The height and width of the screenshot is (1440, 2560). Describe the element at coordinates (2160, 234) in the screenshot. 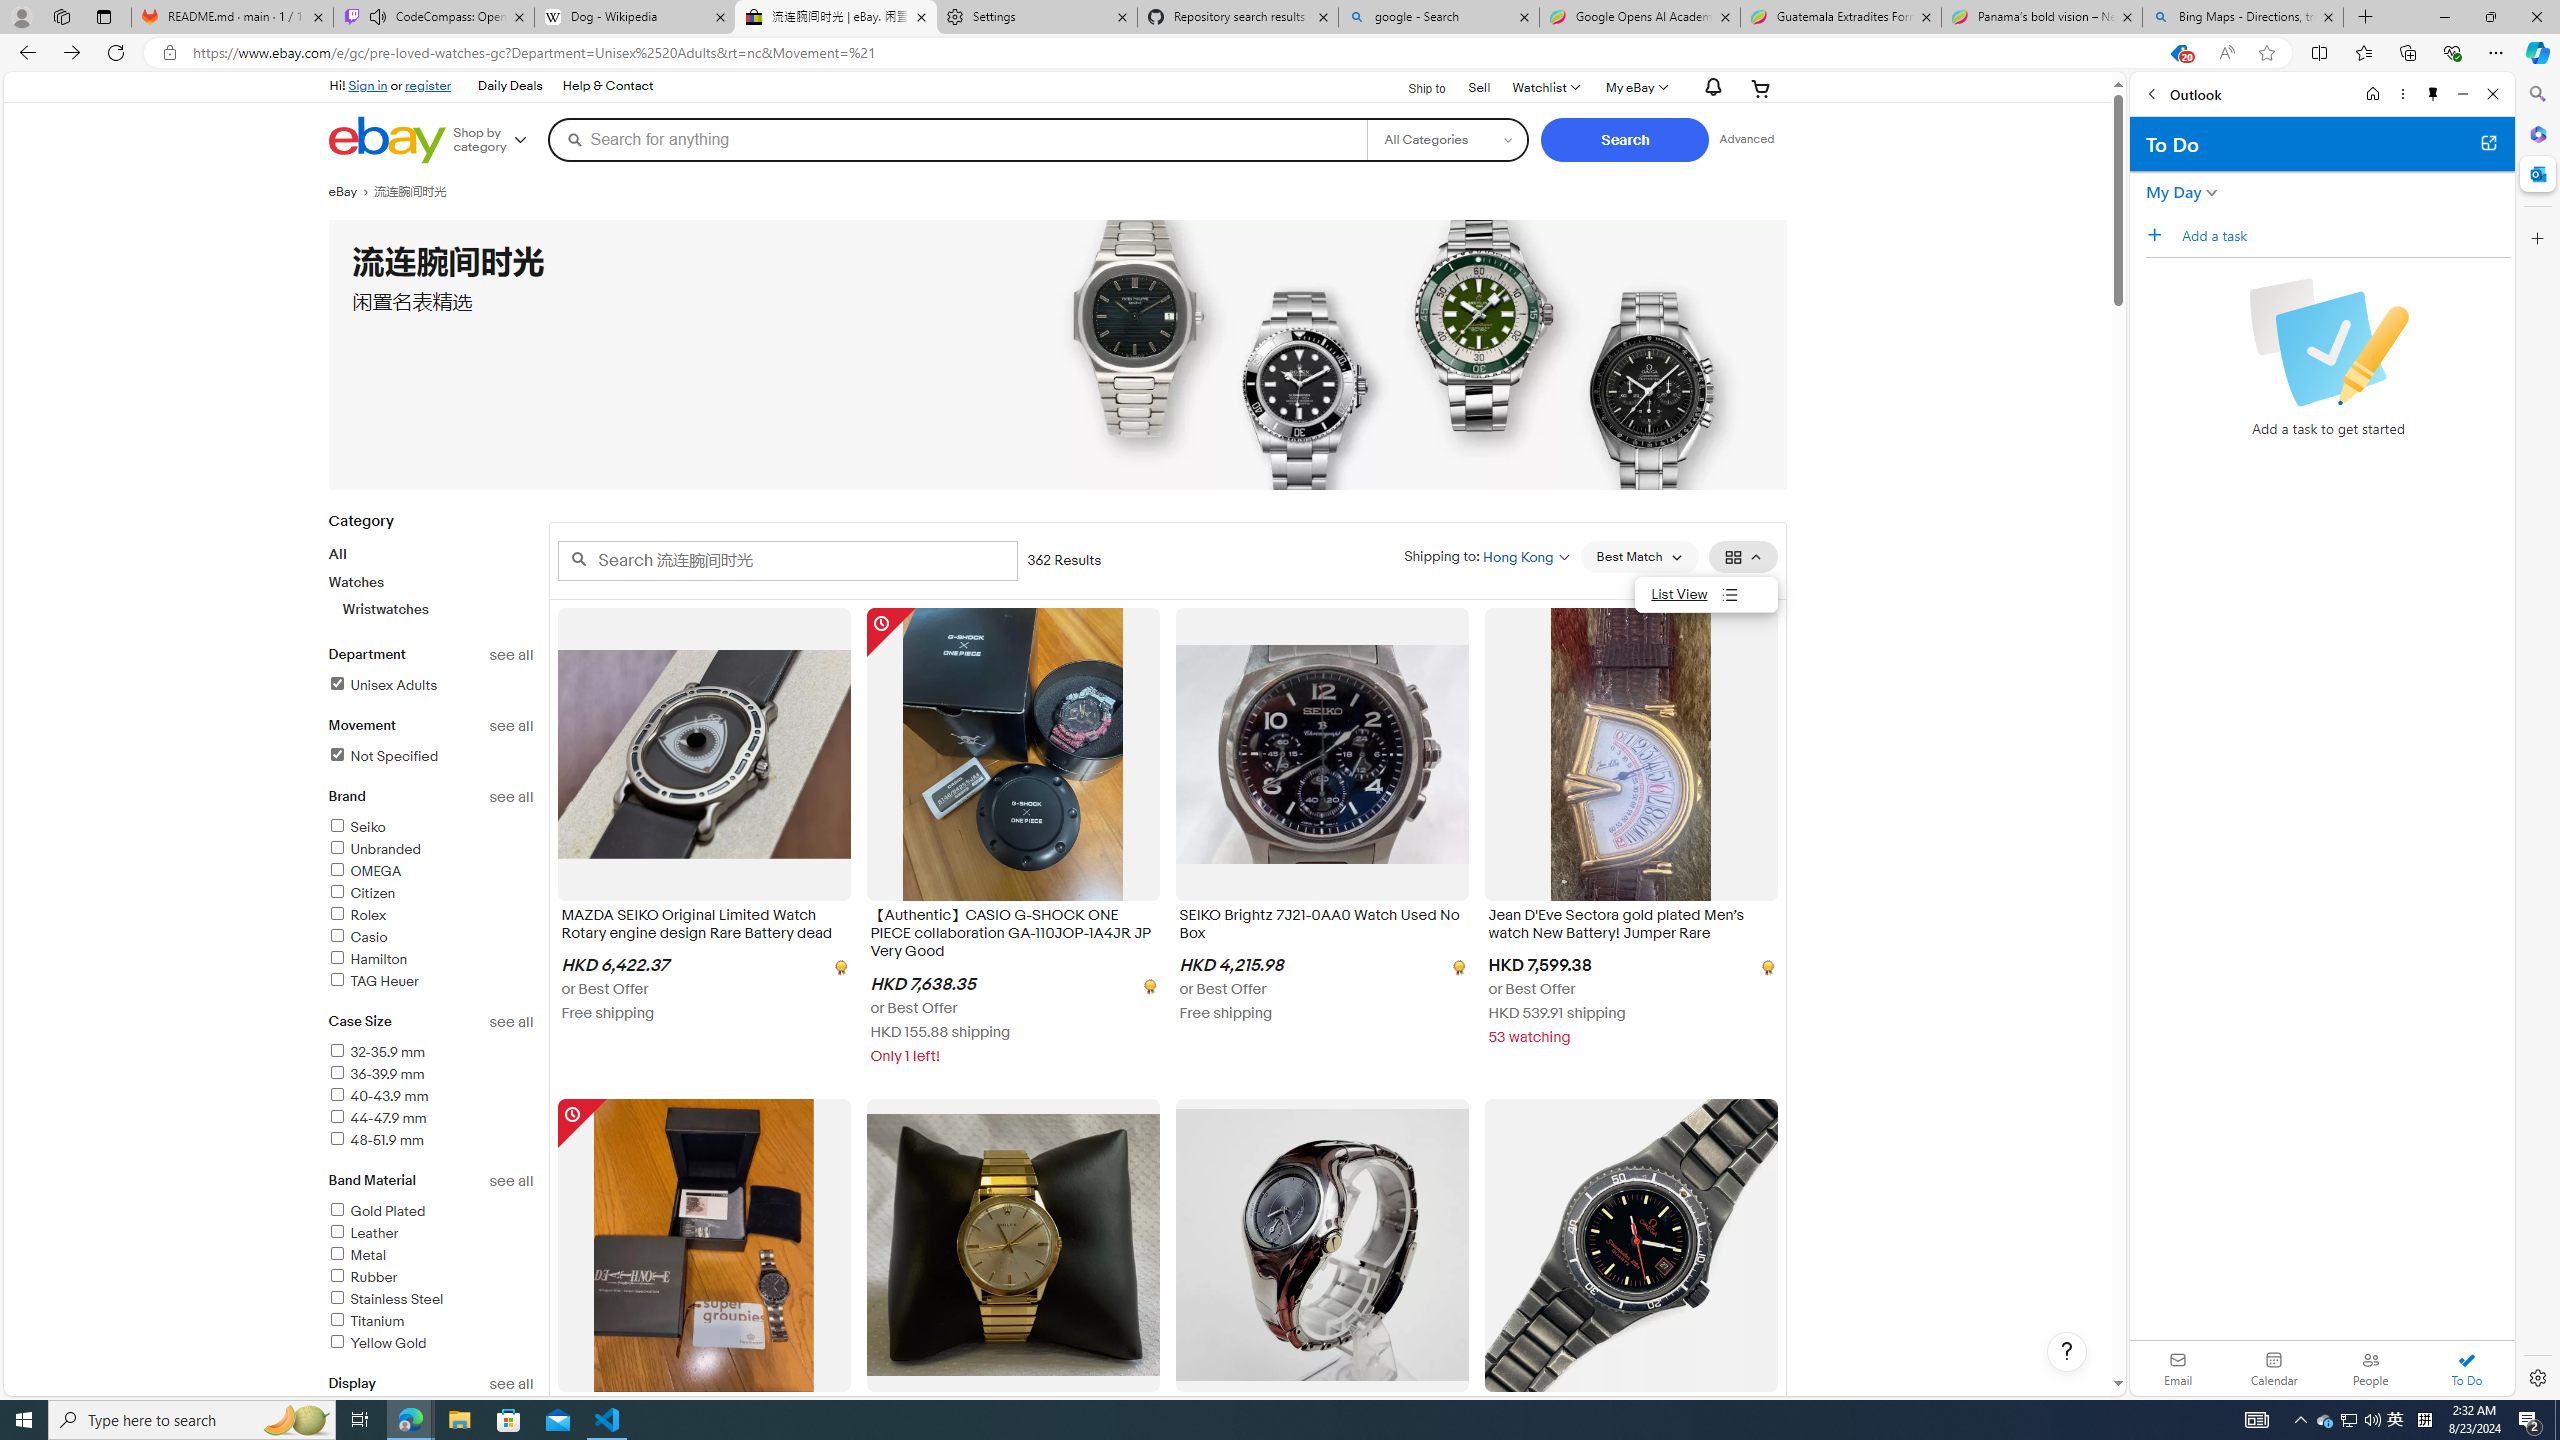

I see `Add a task` at that location.